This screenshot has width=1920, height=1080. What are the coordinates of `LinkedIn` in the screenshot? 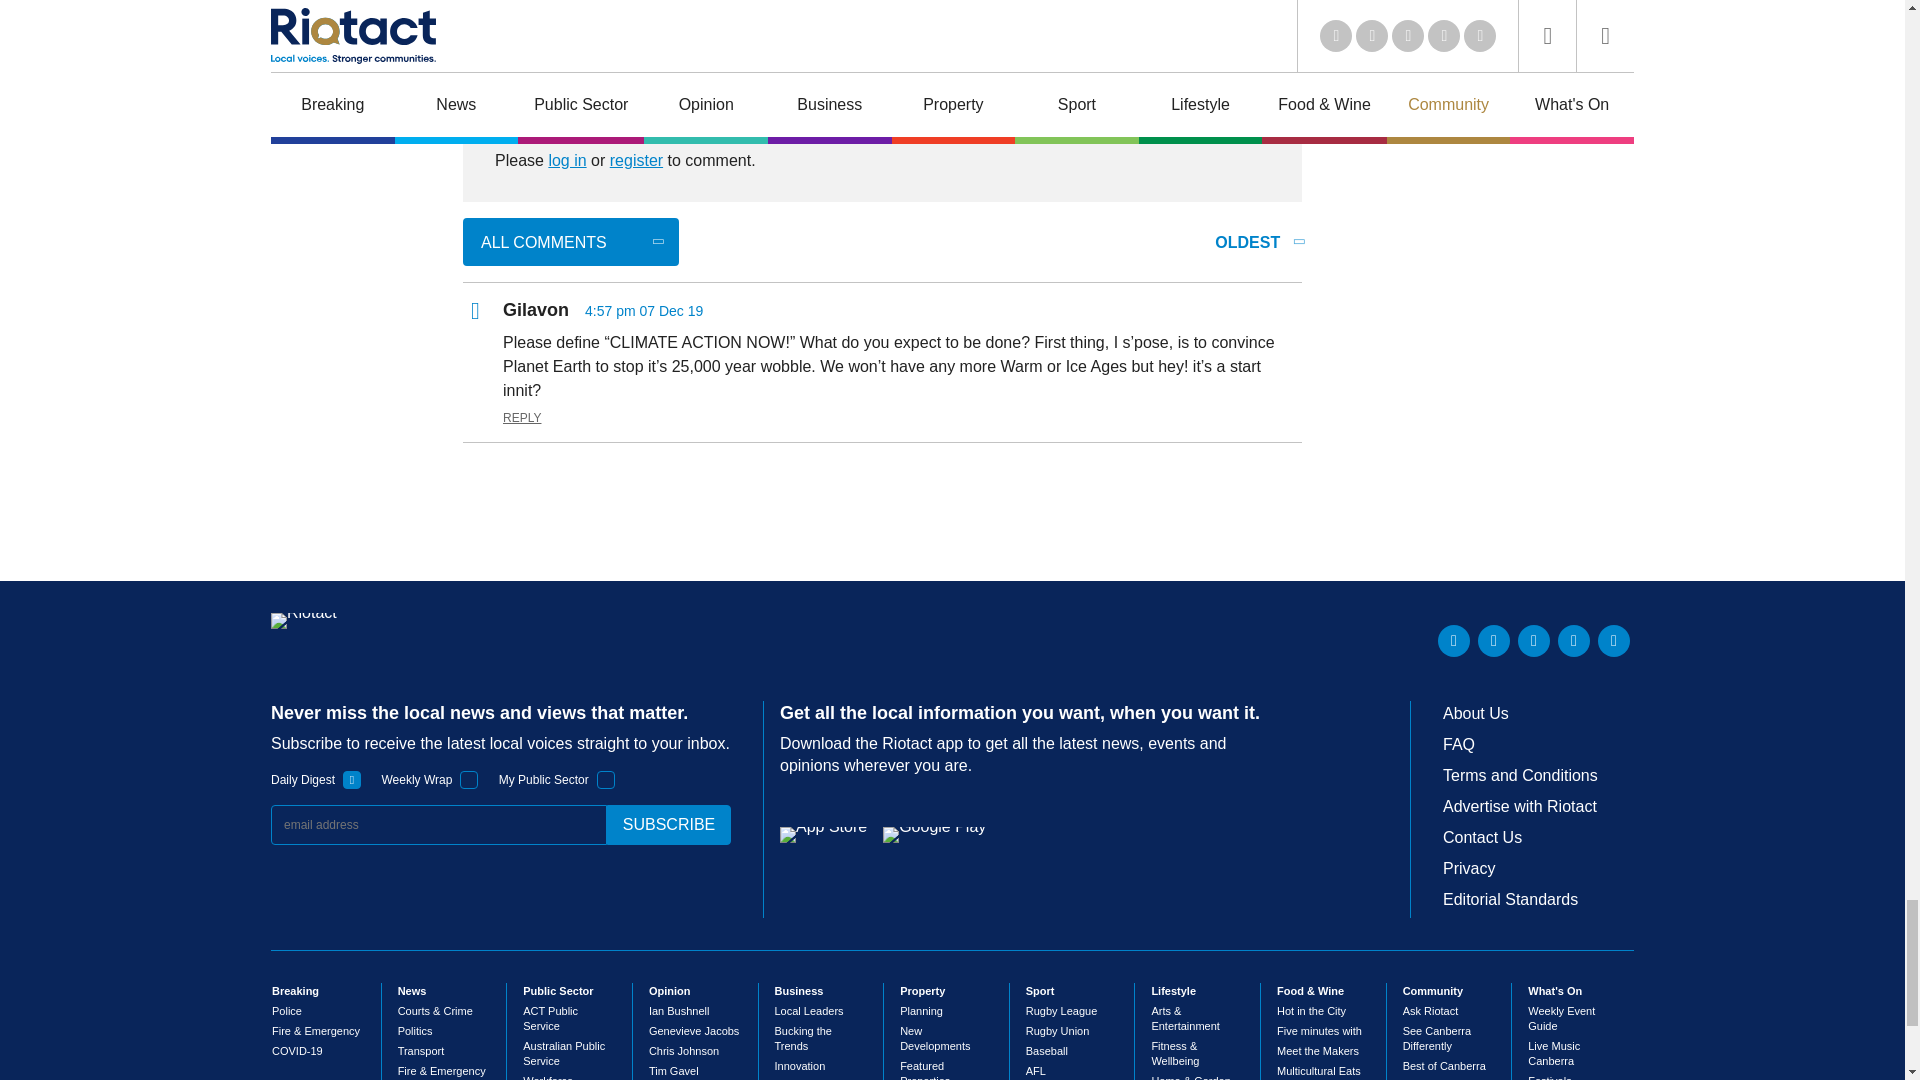 It's located at (1454, 640).